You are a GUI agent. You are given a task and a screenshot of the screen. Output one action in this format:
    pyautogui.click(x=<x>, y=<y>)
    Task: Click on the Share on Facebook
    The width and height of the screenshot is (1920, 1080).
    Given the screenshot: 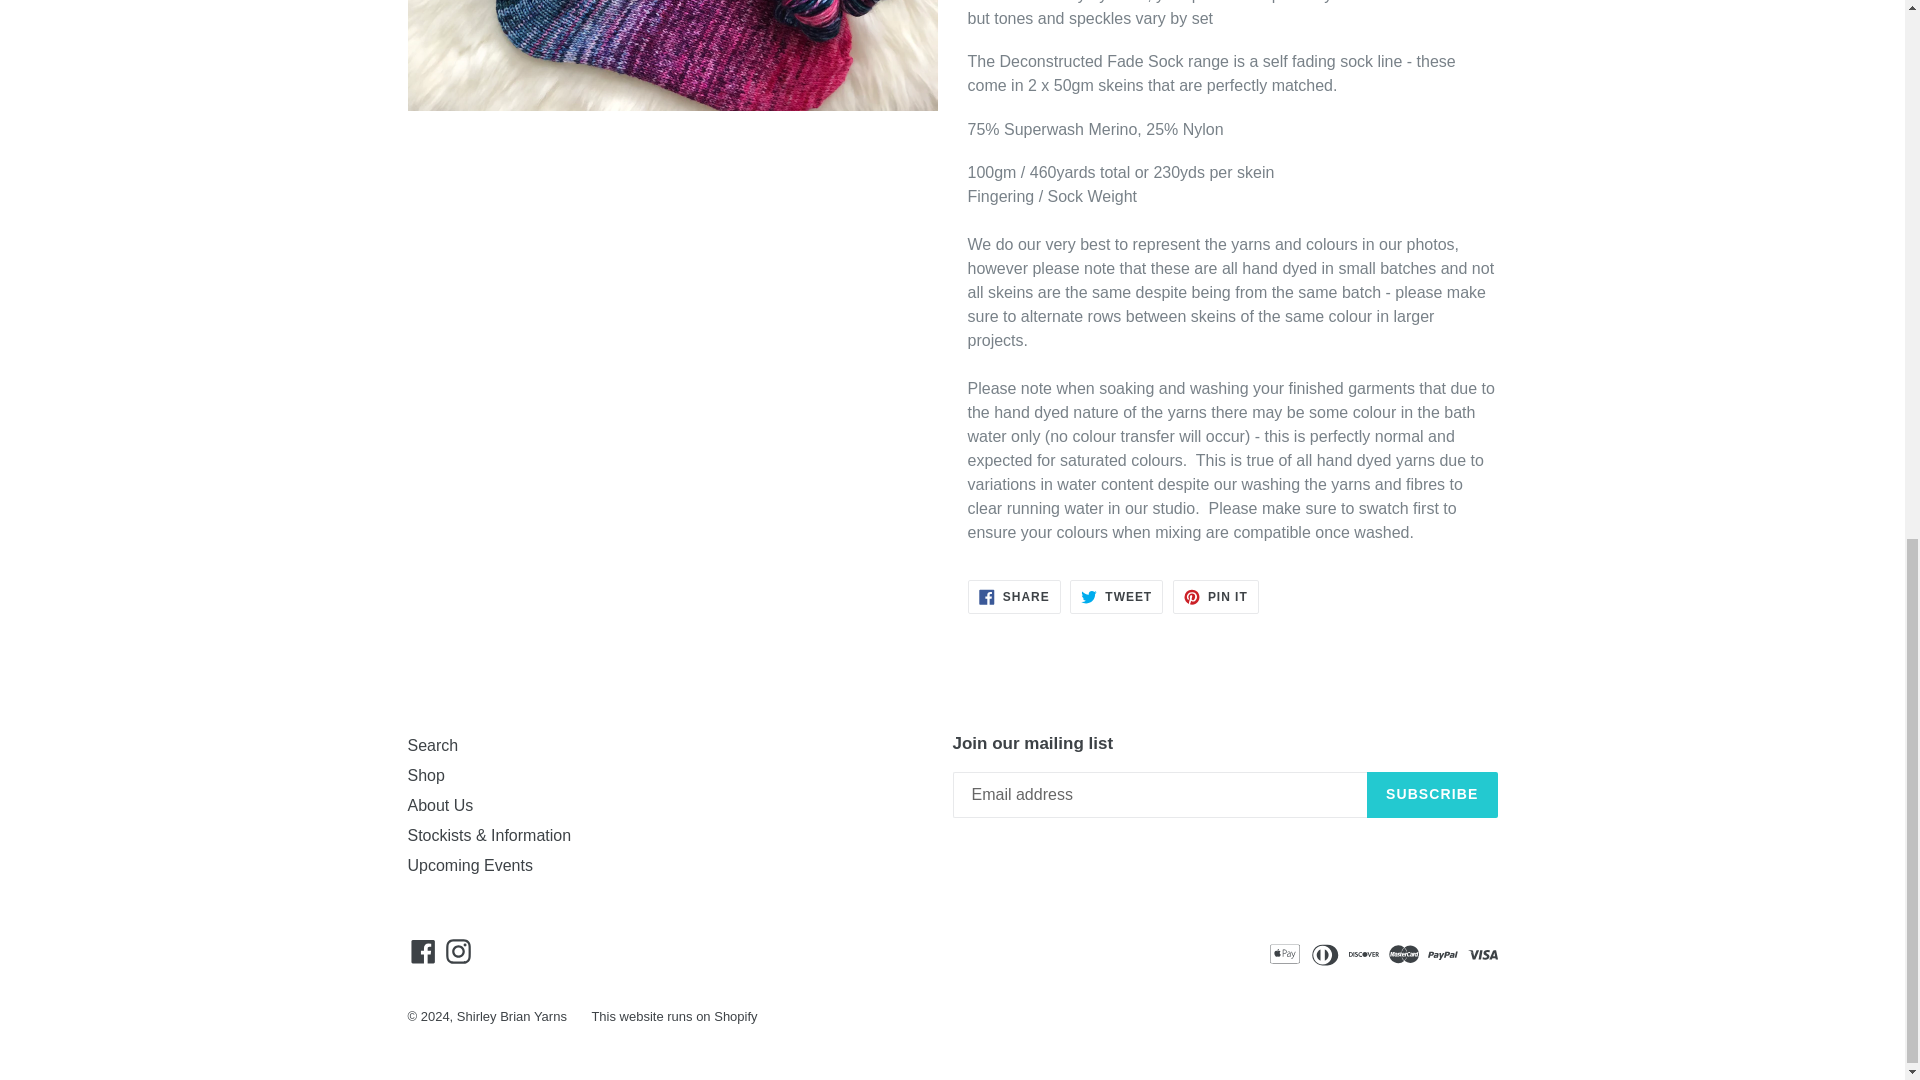 What is the action you would take?
    pyautogui.click(x=1116, y=596)
    